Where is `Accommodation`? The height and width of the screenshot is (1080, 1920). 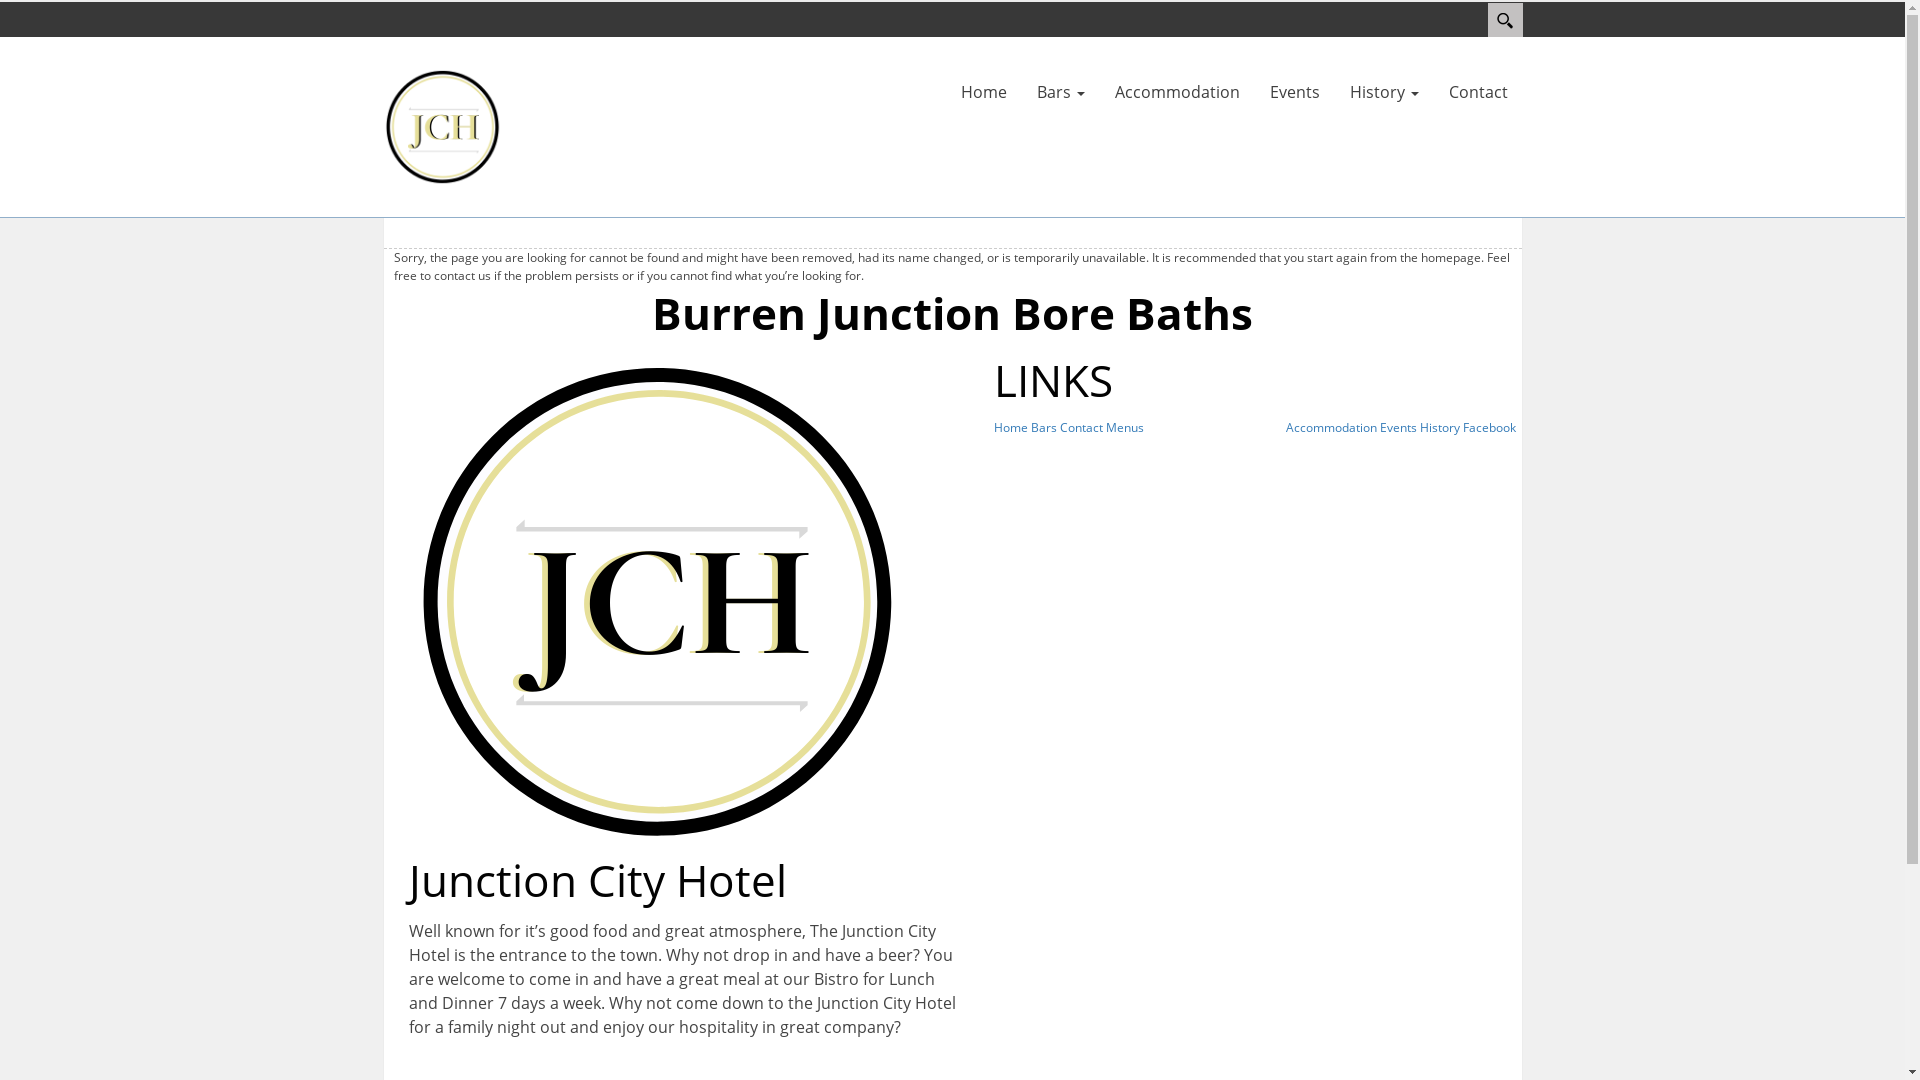
Accommodation is located at coordinates (1332, 428).